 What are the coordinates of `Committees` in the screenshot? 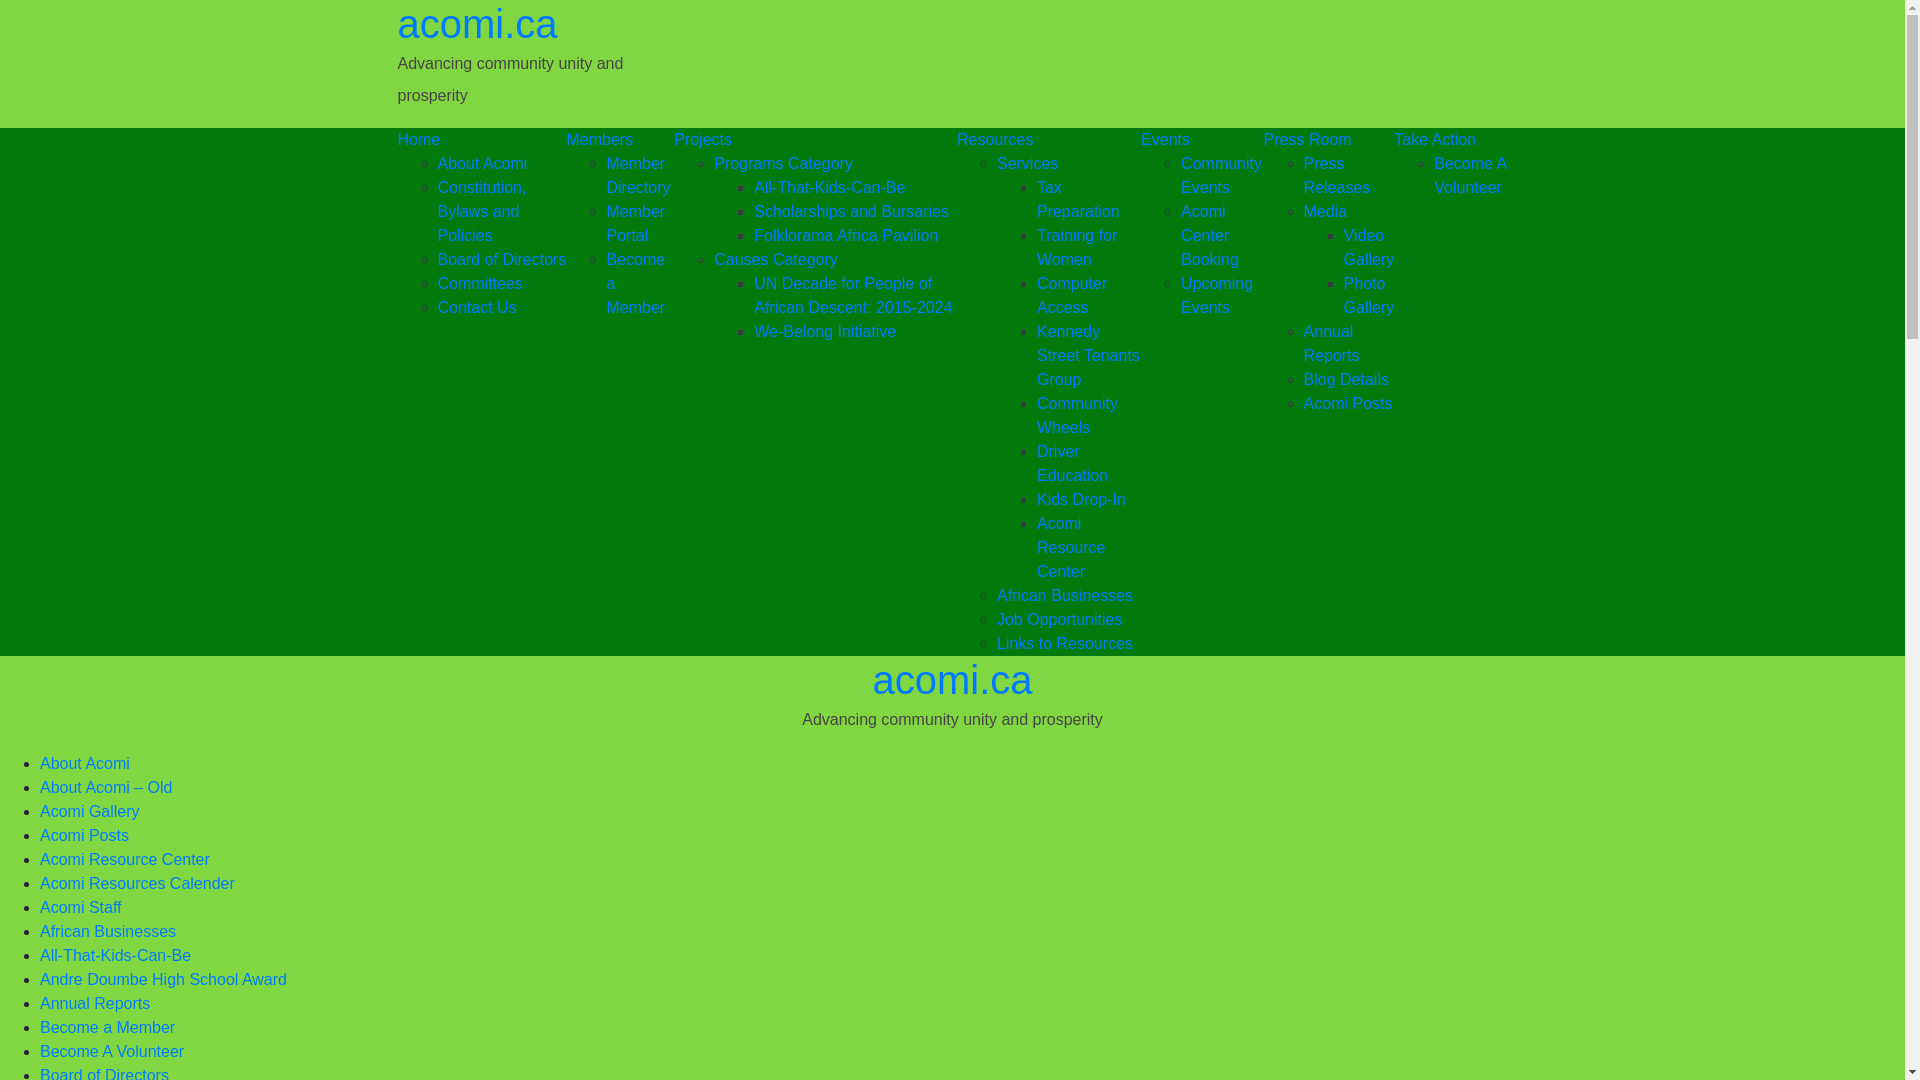 It's located at (502, 284).